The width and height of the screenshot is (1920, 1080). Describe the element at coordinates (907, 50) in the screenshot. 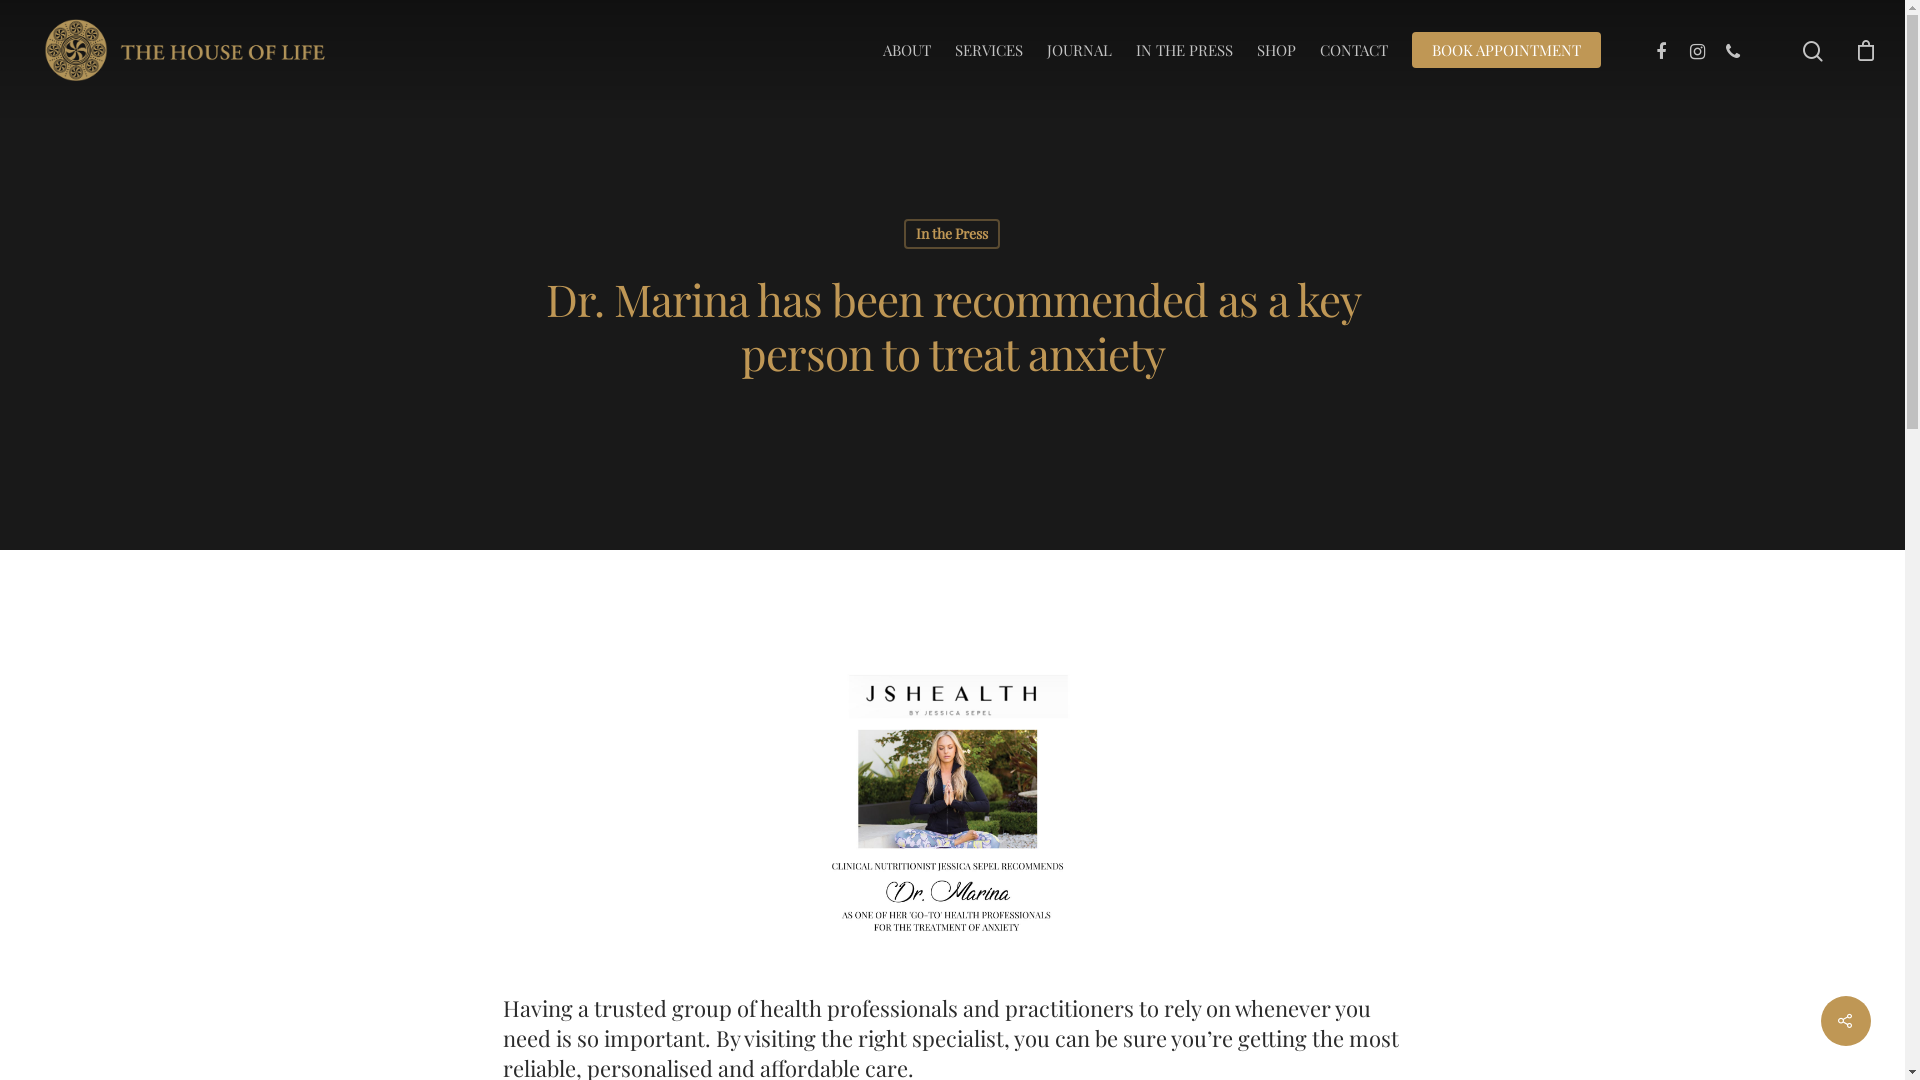

I see `ABOUT` at that location.